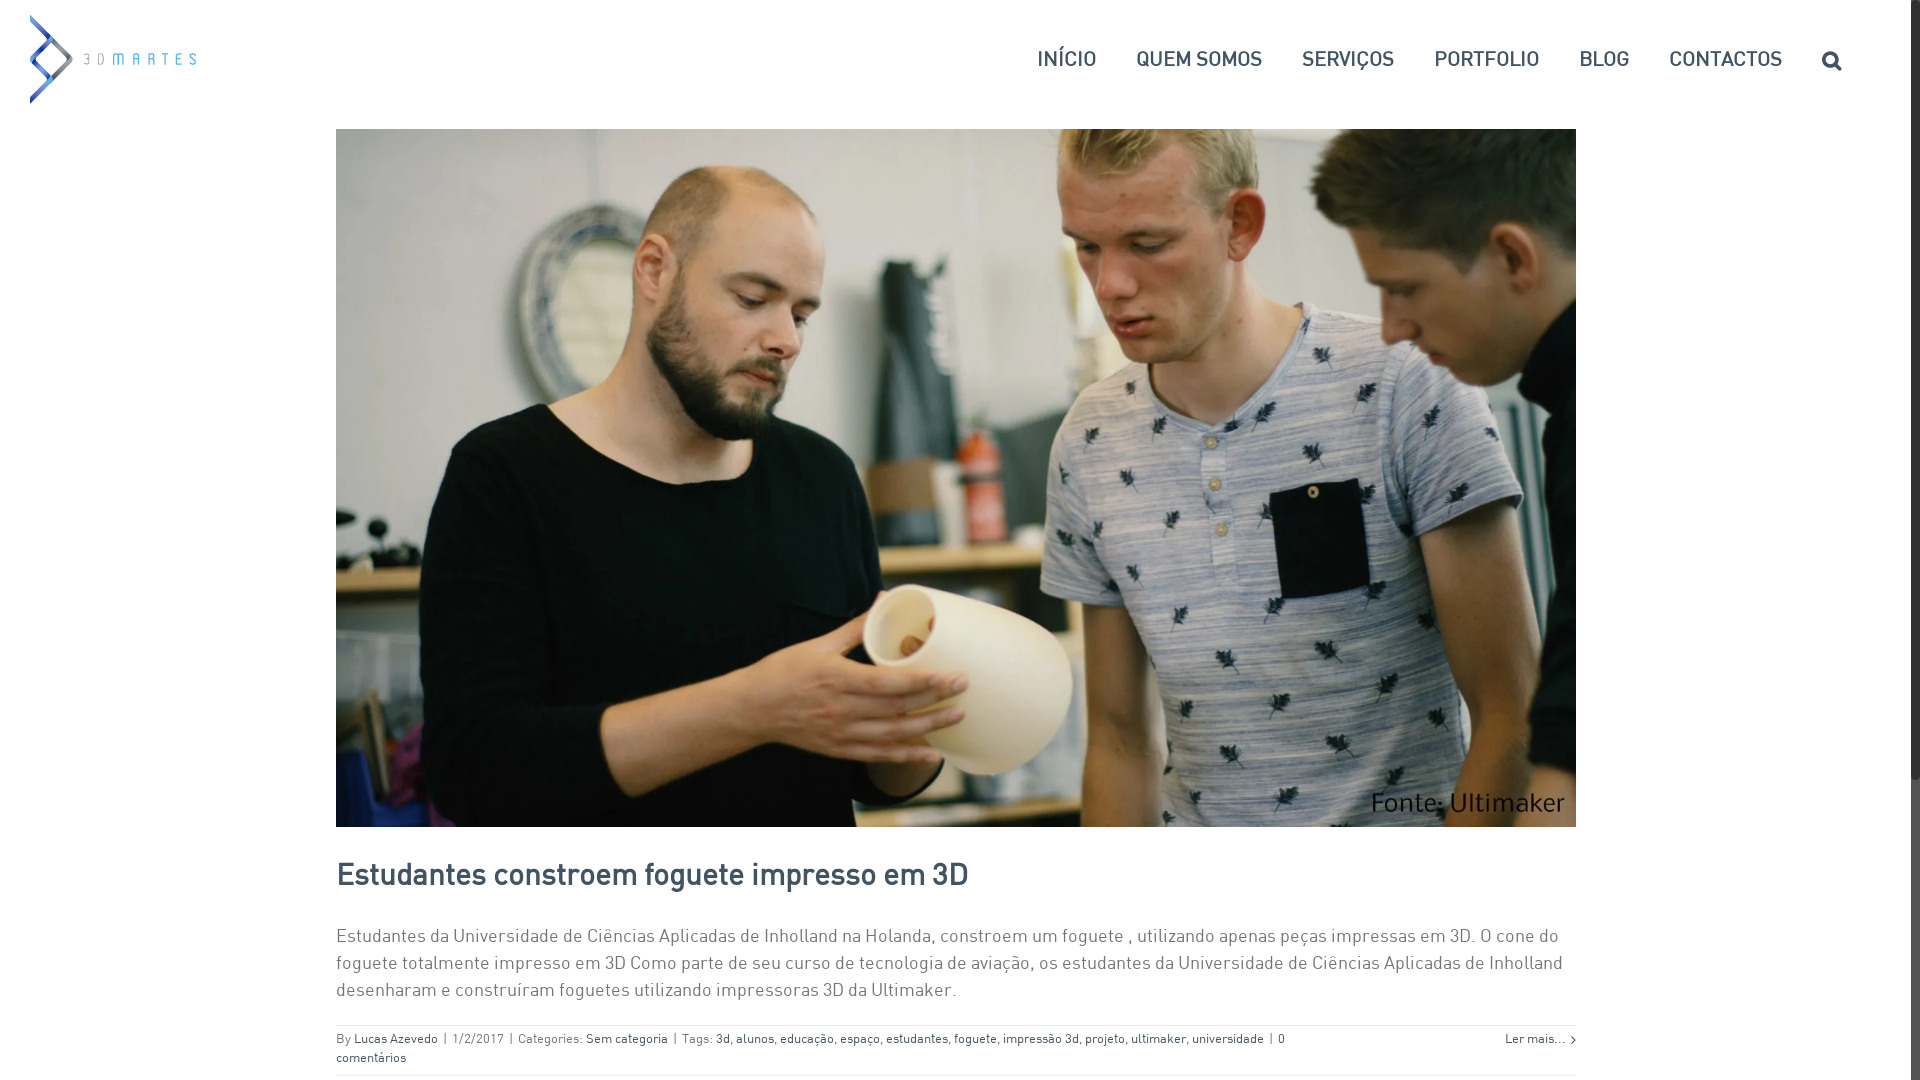 This screenshot has width=1920, height=1080. Describe the element at coordinates (755, 1040) in the screenshot. I see `alunos` at that location.